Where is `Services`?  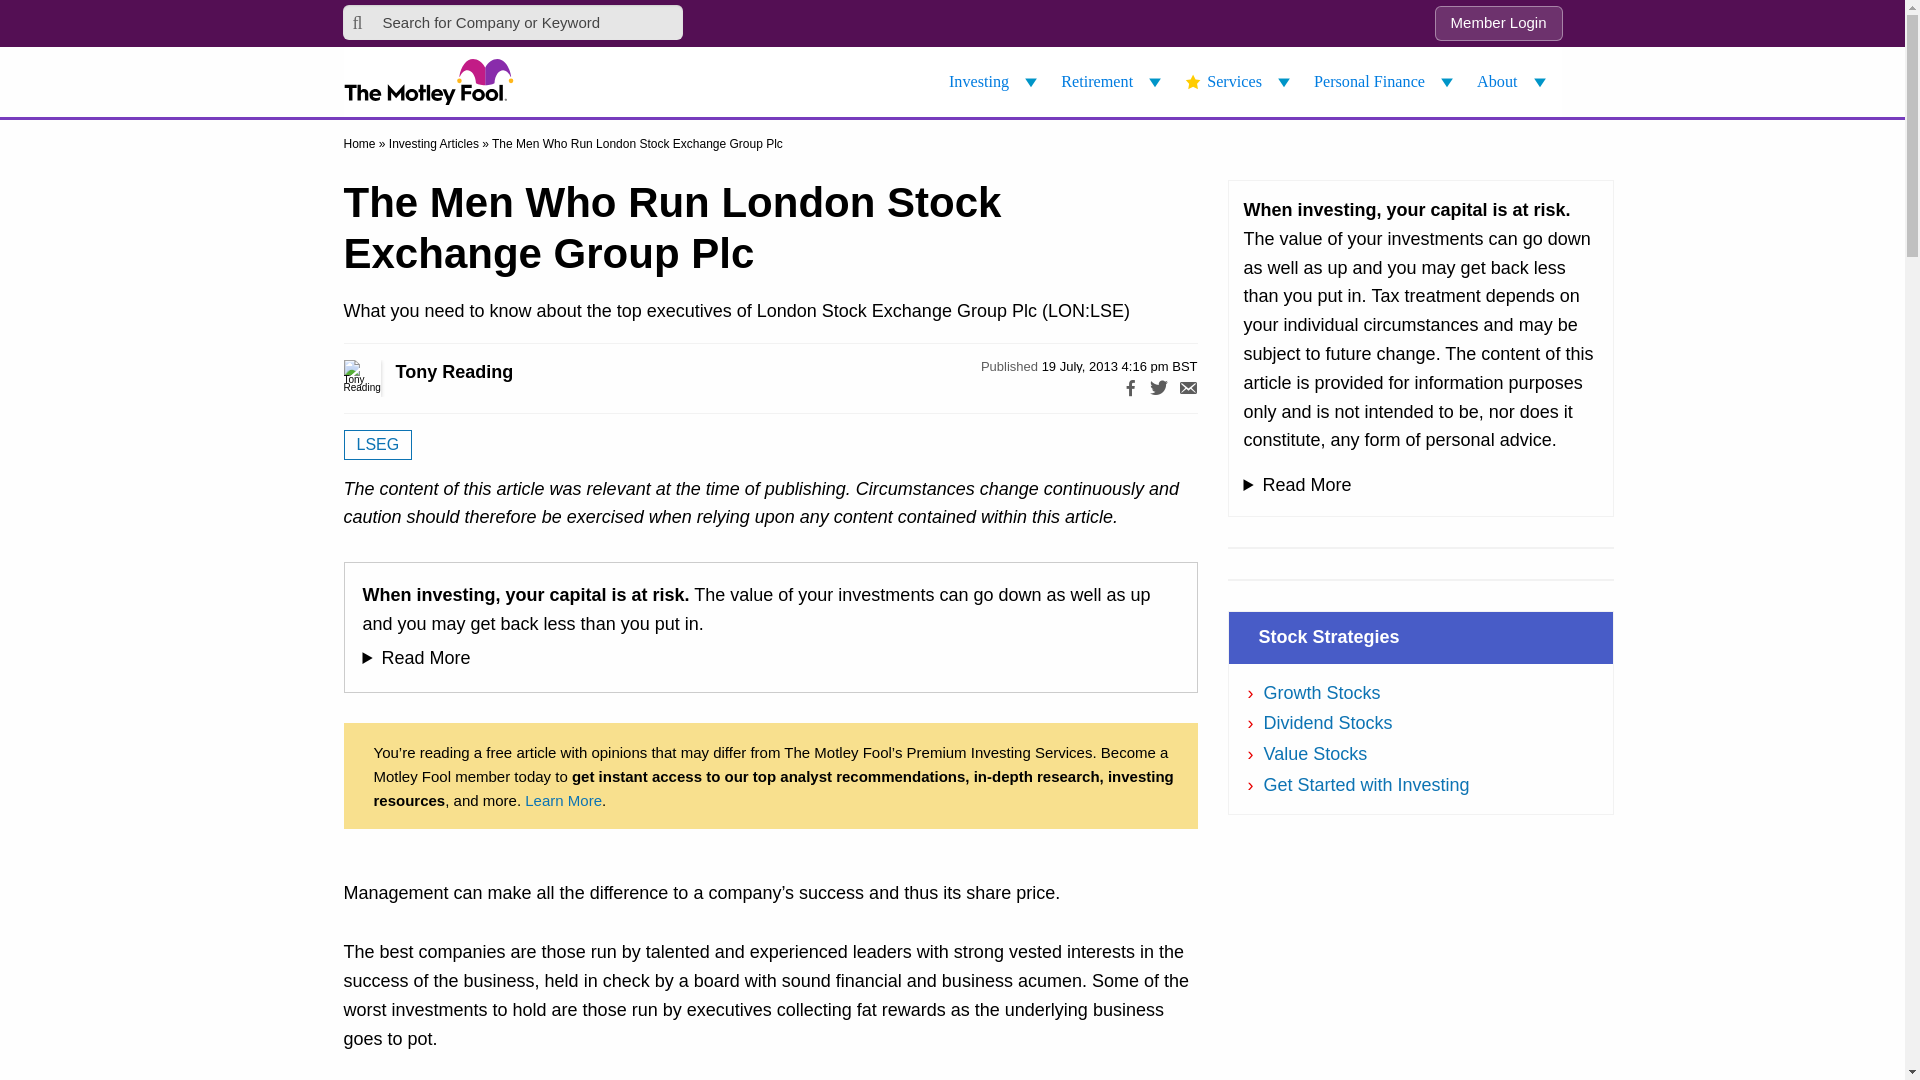
Services is located at coordinates (1240, 82).